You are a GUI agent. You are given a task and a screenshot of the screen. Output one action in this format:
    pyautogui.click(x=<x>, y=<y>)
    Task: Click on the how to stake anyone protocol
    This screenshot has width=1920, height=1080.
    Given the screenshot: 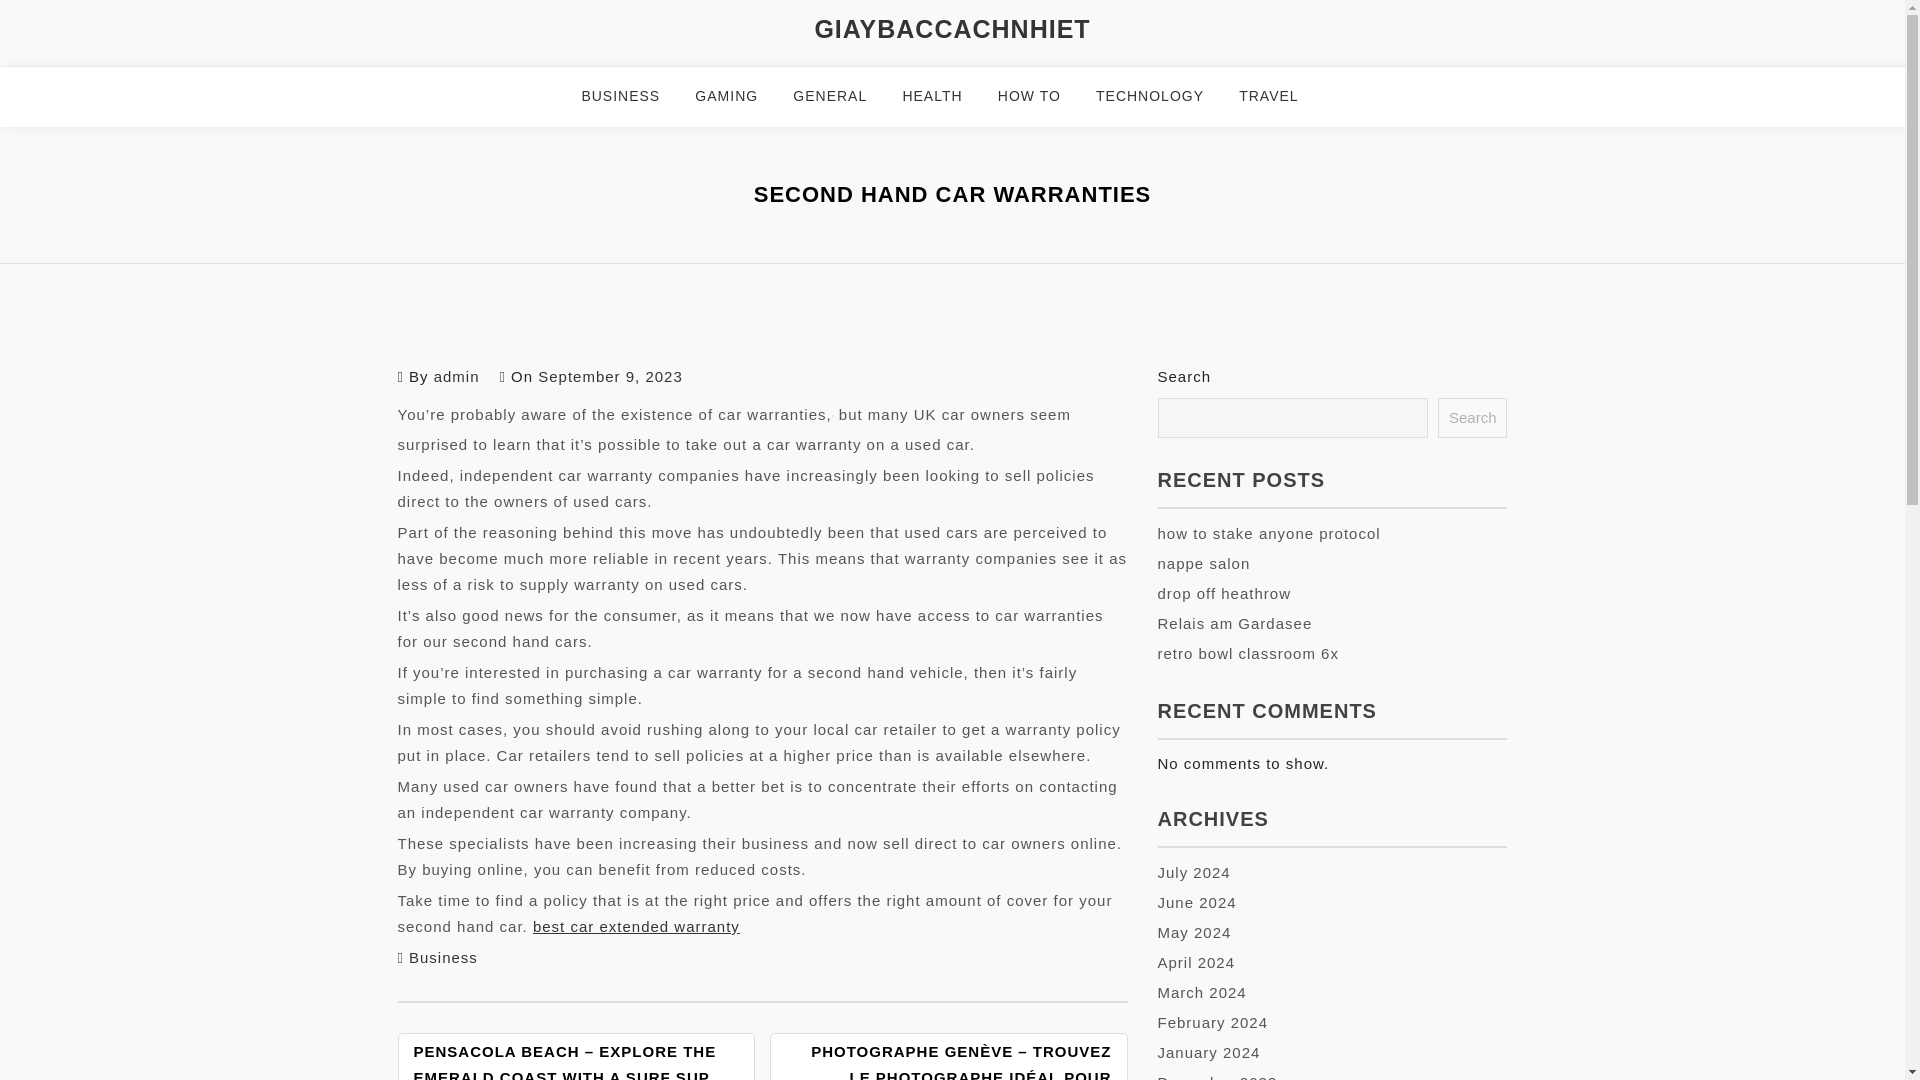 What is the action you would take?
    pyautogui.click(x=1268, y=533)
    